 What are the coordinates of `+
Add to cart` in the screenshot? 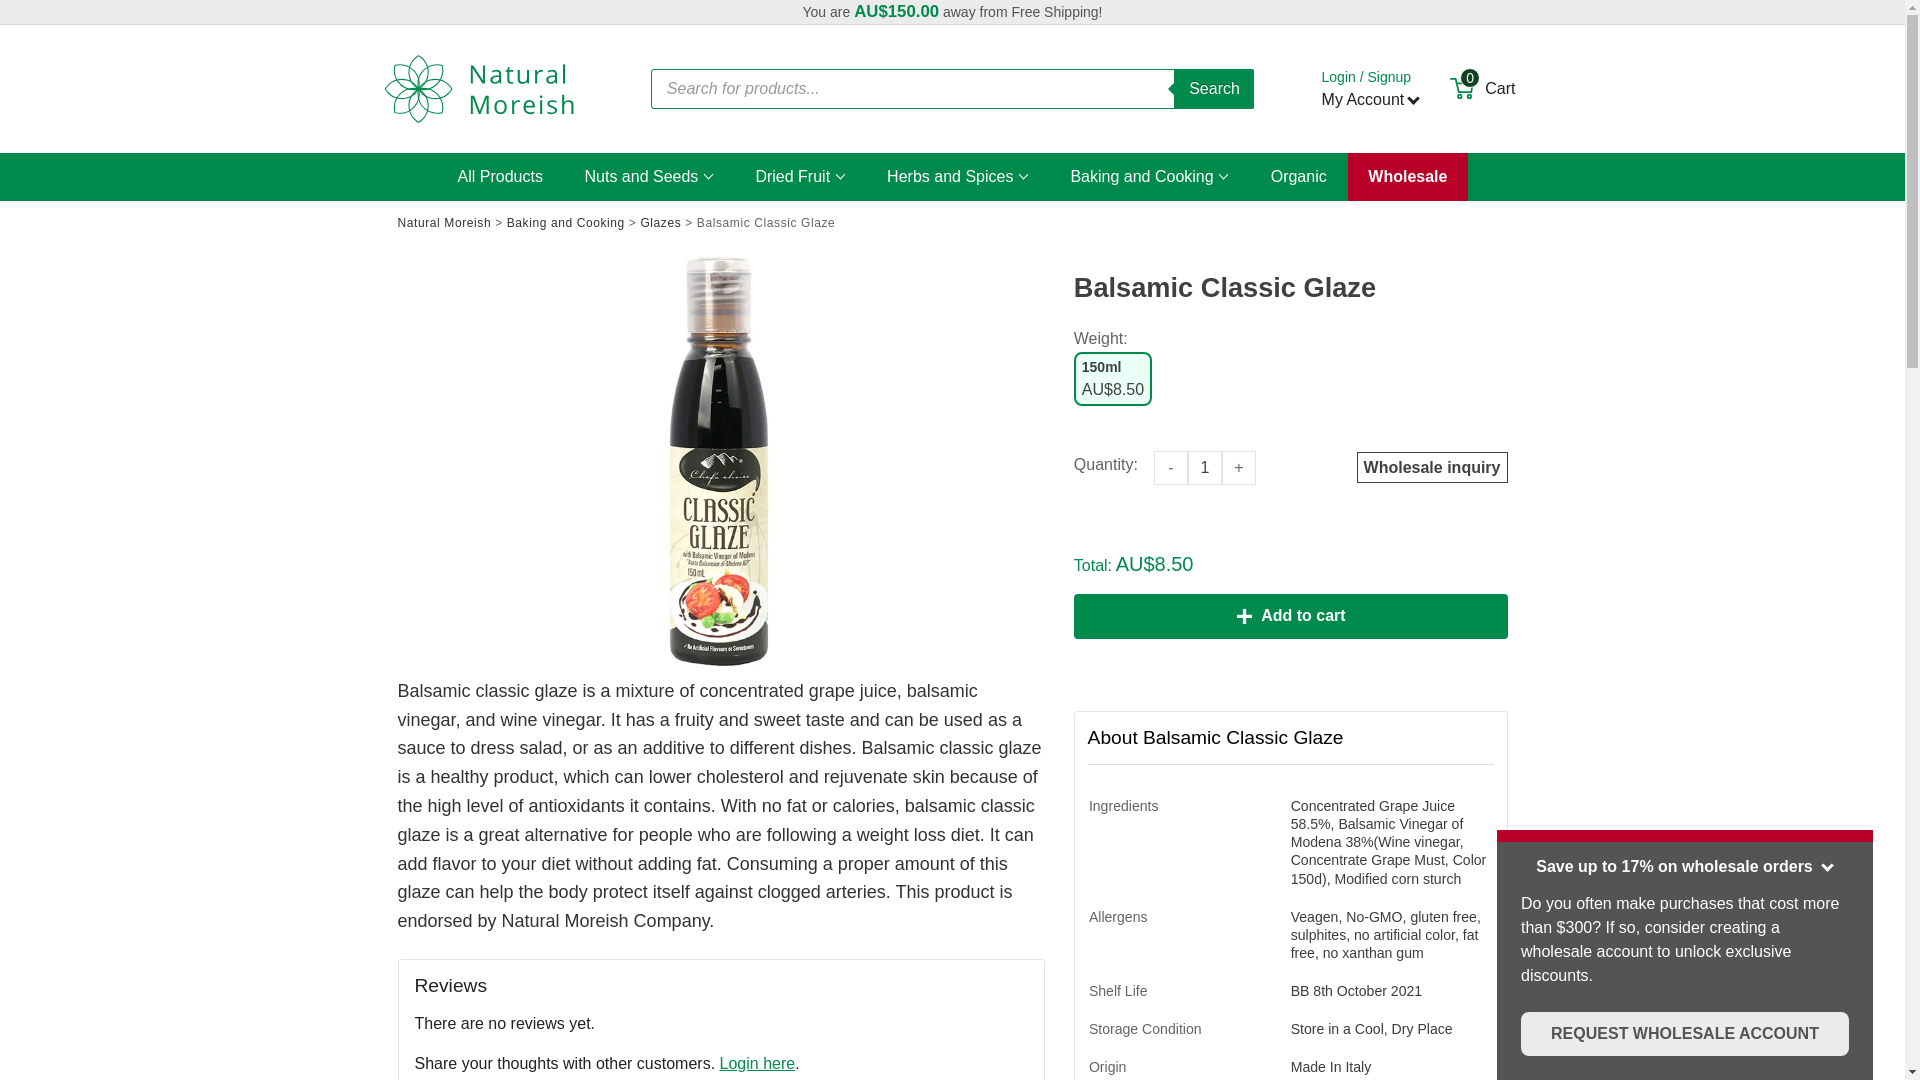 It's located at (1291, 616).